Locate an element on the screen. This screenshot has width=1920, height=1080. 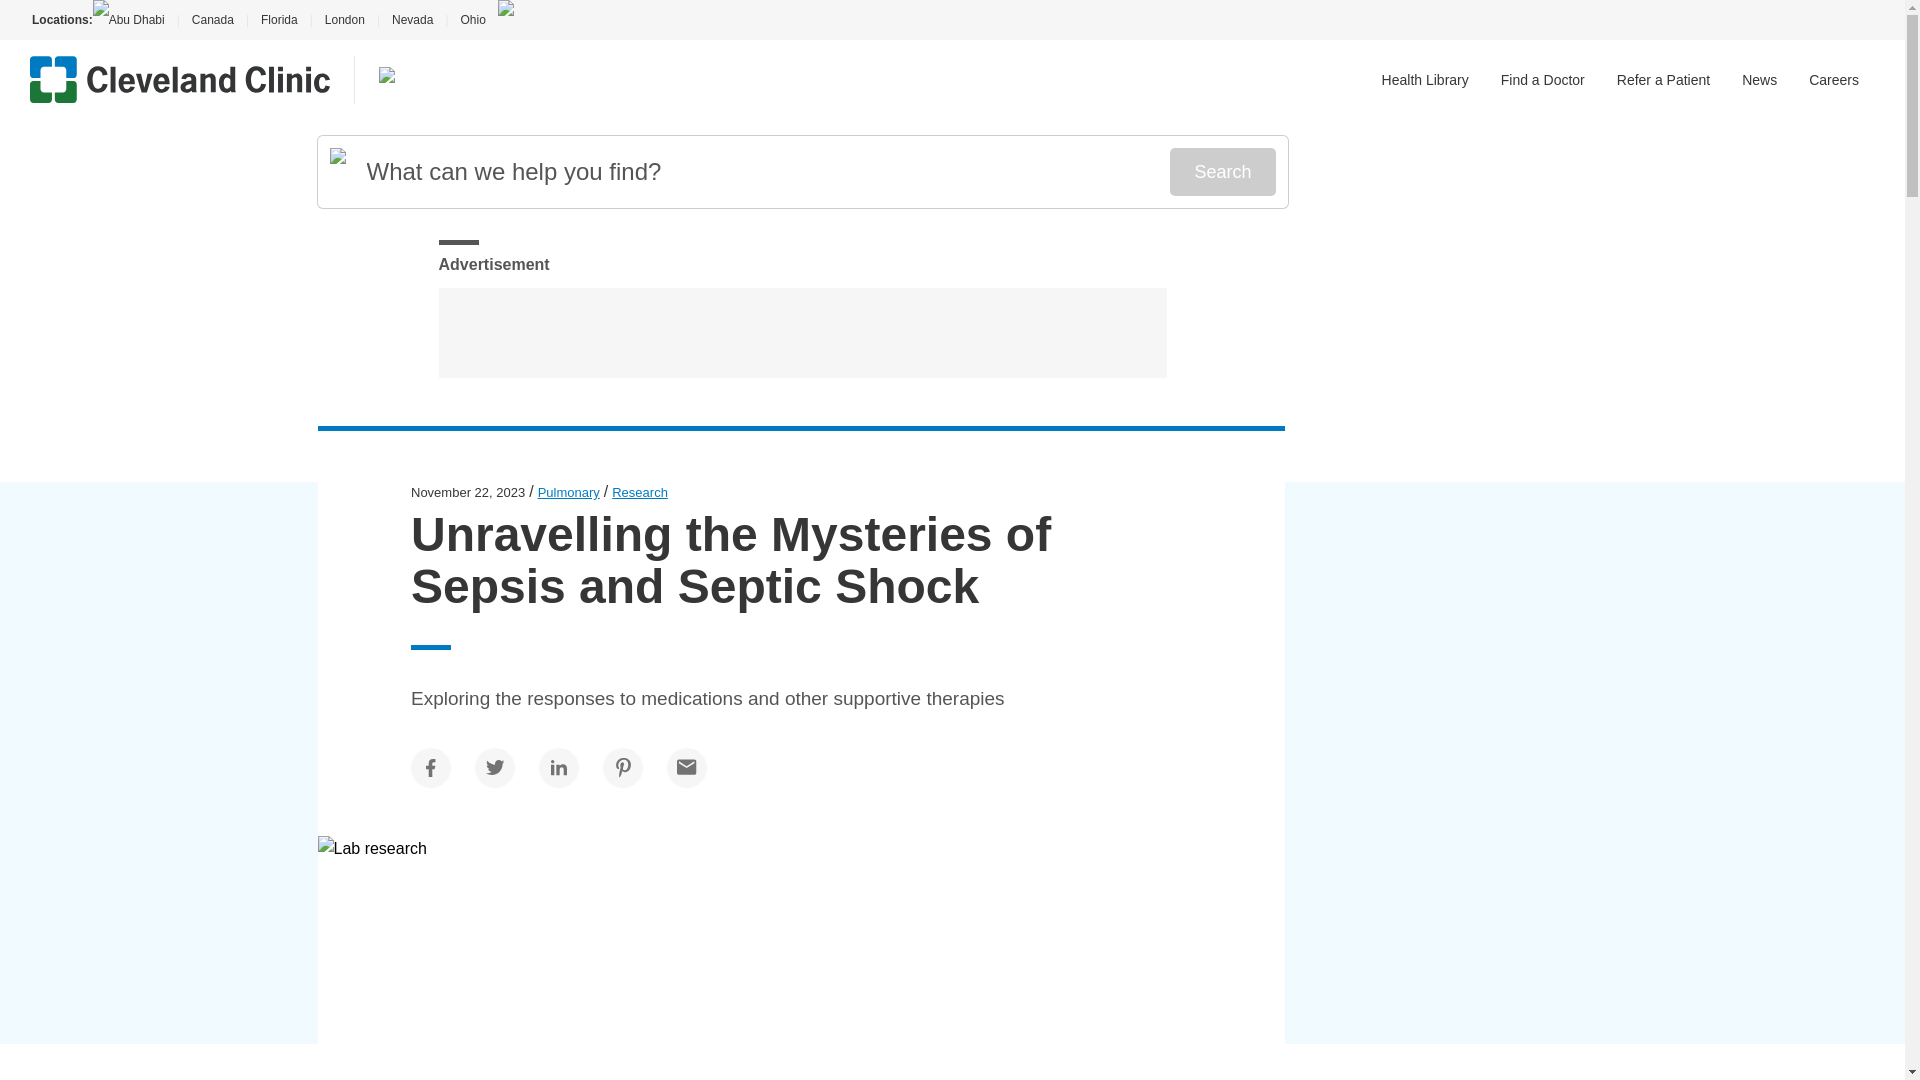
Health Library is located at coordinates (1425, 80).